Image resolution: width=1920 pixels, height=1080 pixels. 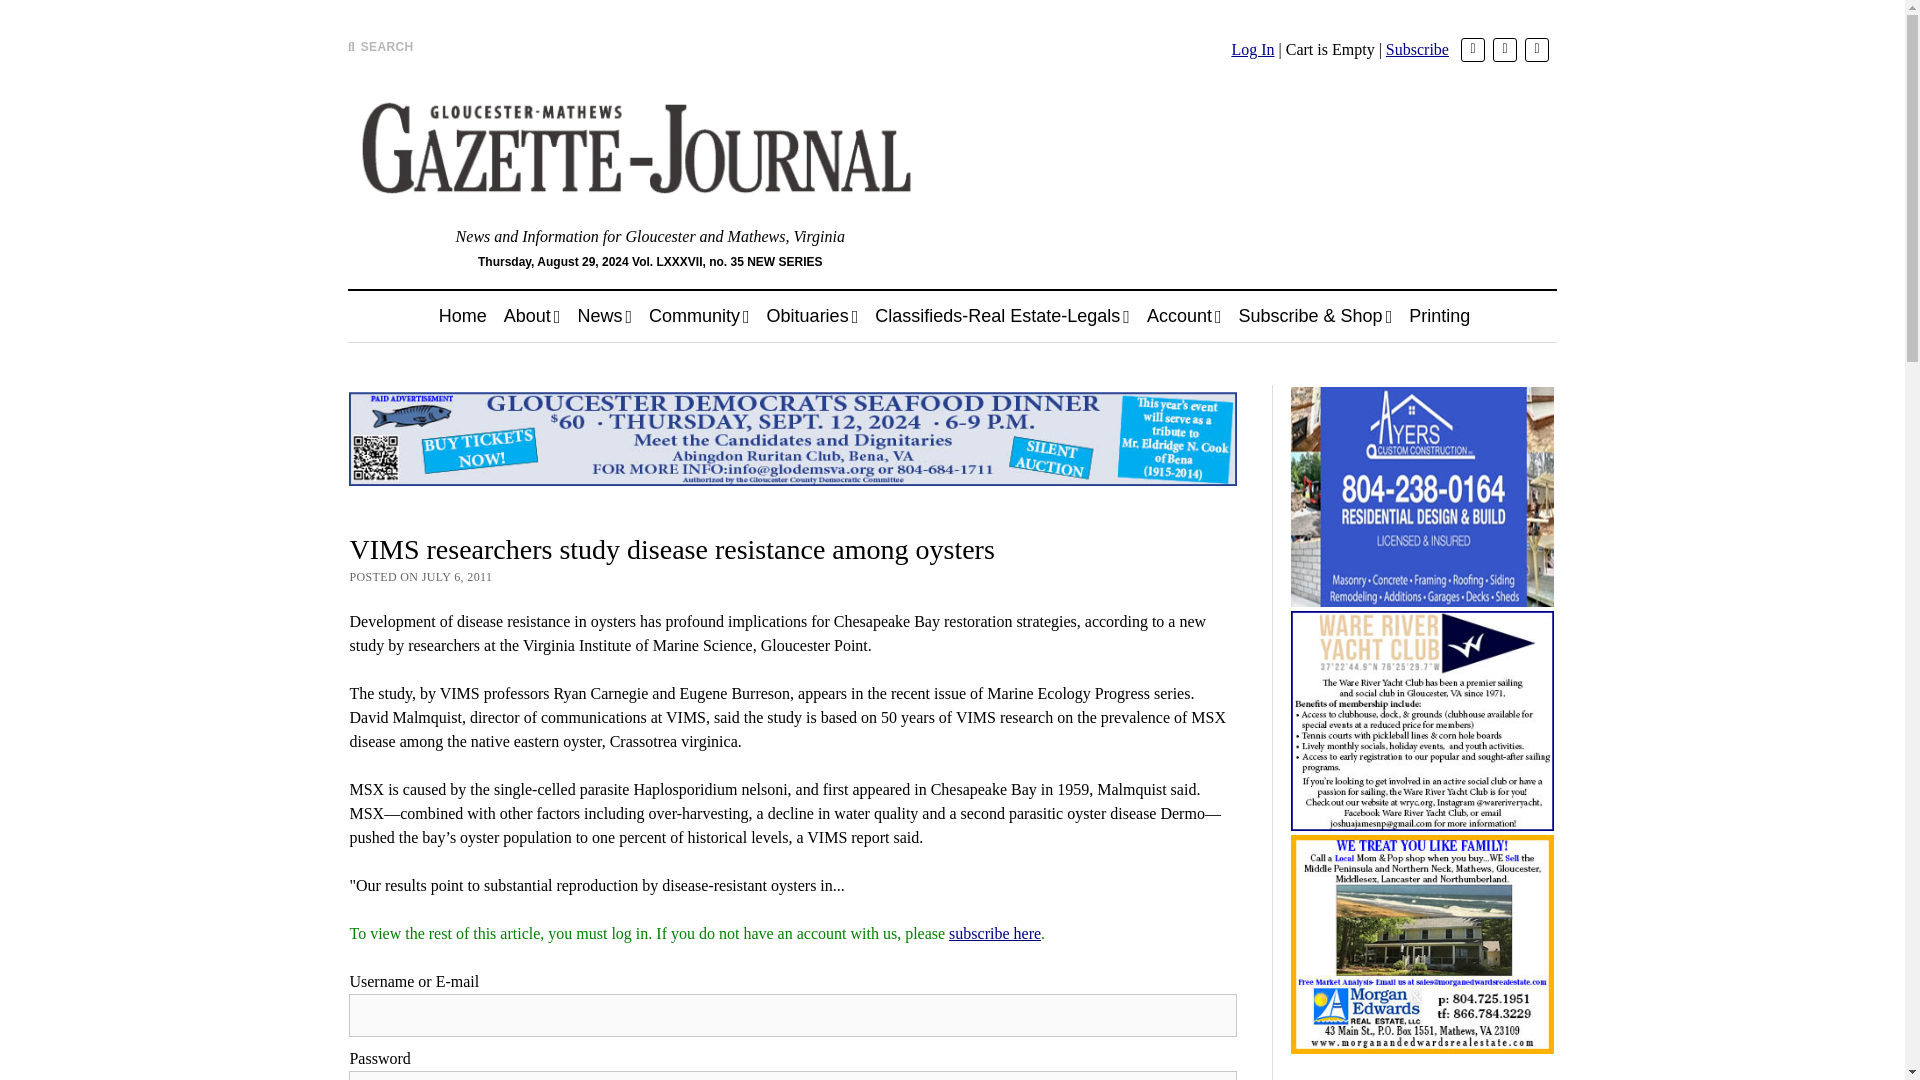 What do you see at coordinates (1252, 50) in the screenshot?
I see `Log In` at bounding box center [1252, 50].